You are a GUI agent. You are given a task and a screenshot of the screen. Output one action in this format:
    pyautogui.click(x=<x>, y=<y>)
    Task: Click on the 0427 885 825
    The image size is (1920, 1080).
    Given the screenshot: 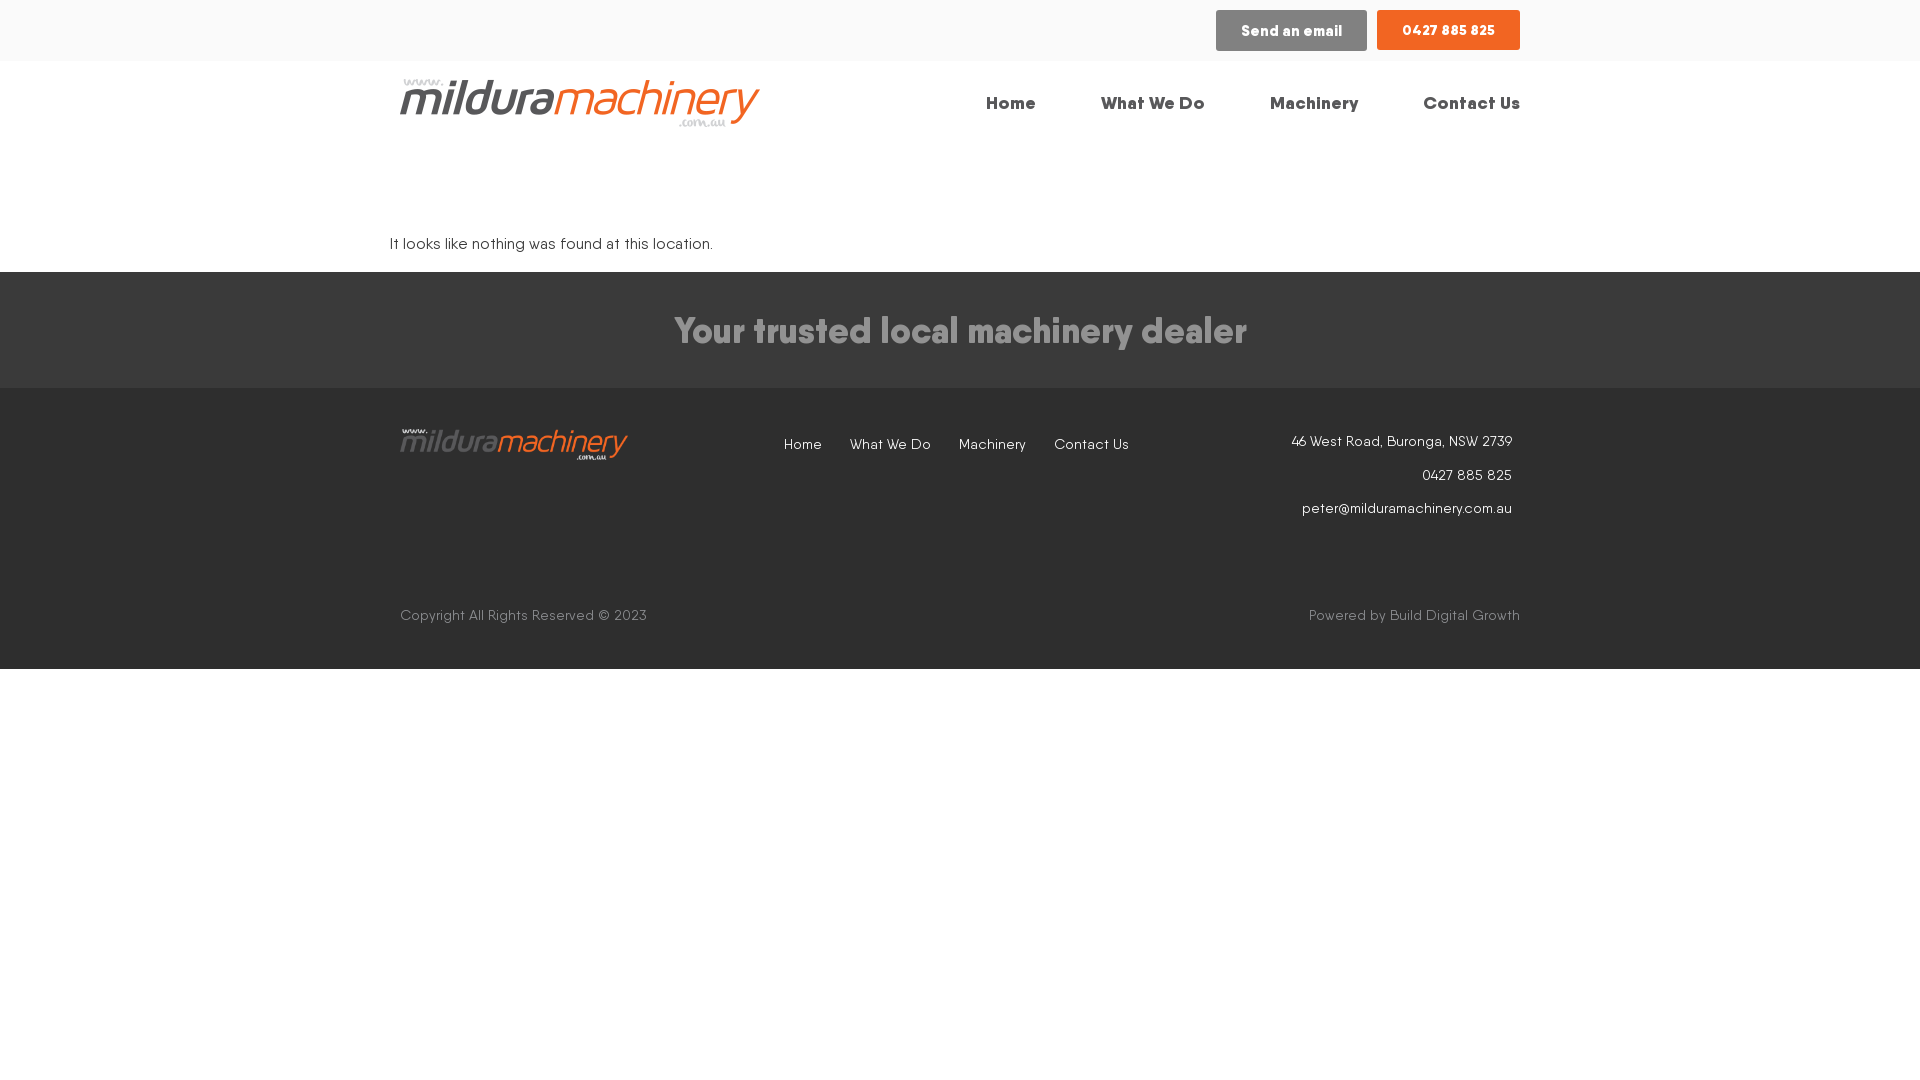 What is the action you would take?
    pyautogui.click(x=1351, y=476)
    